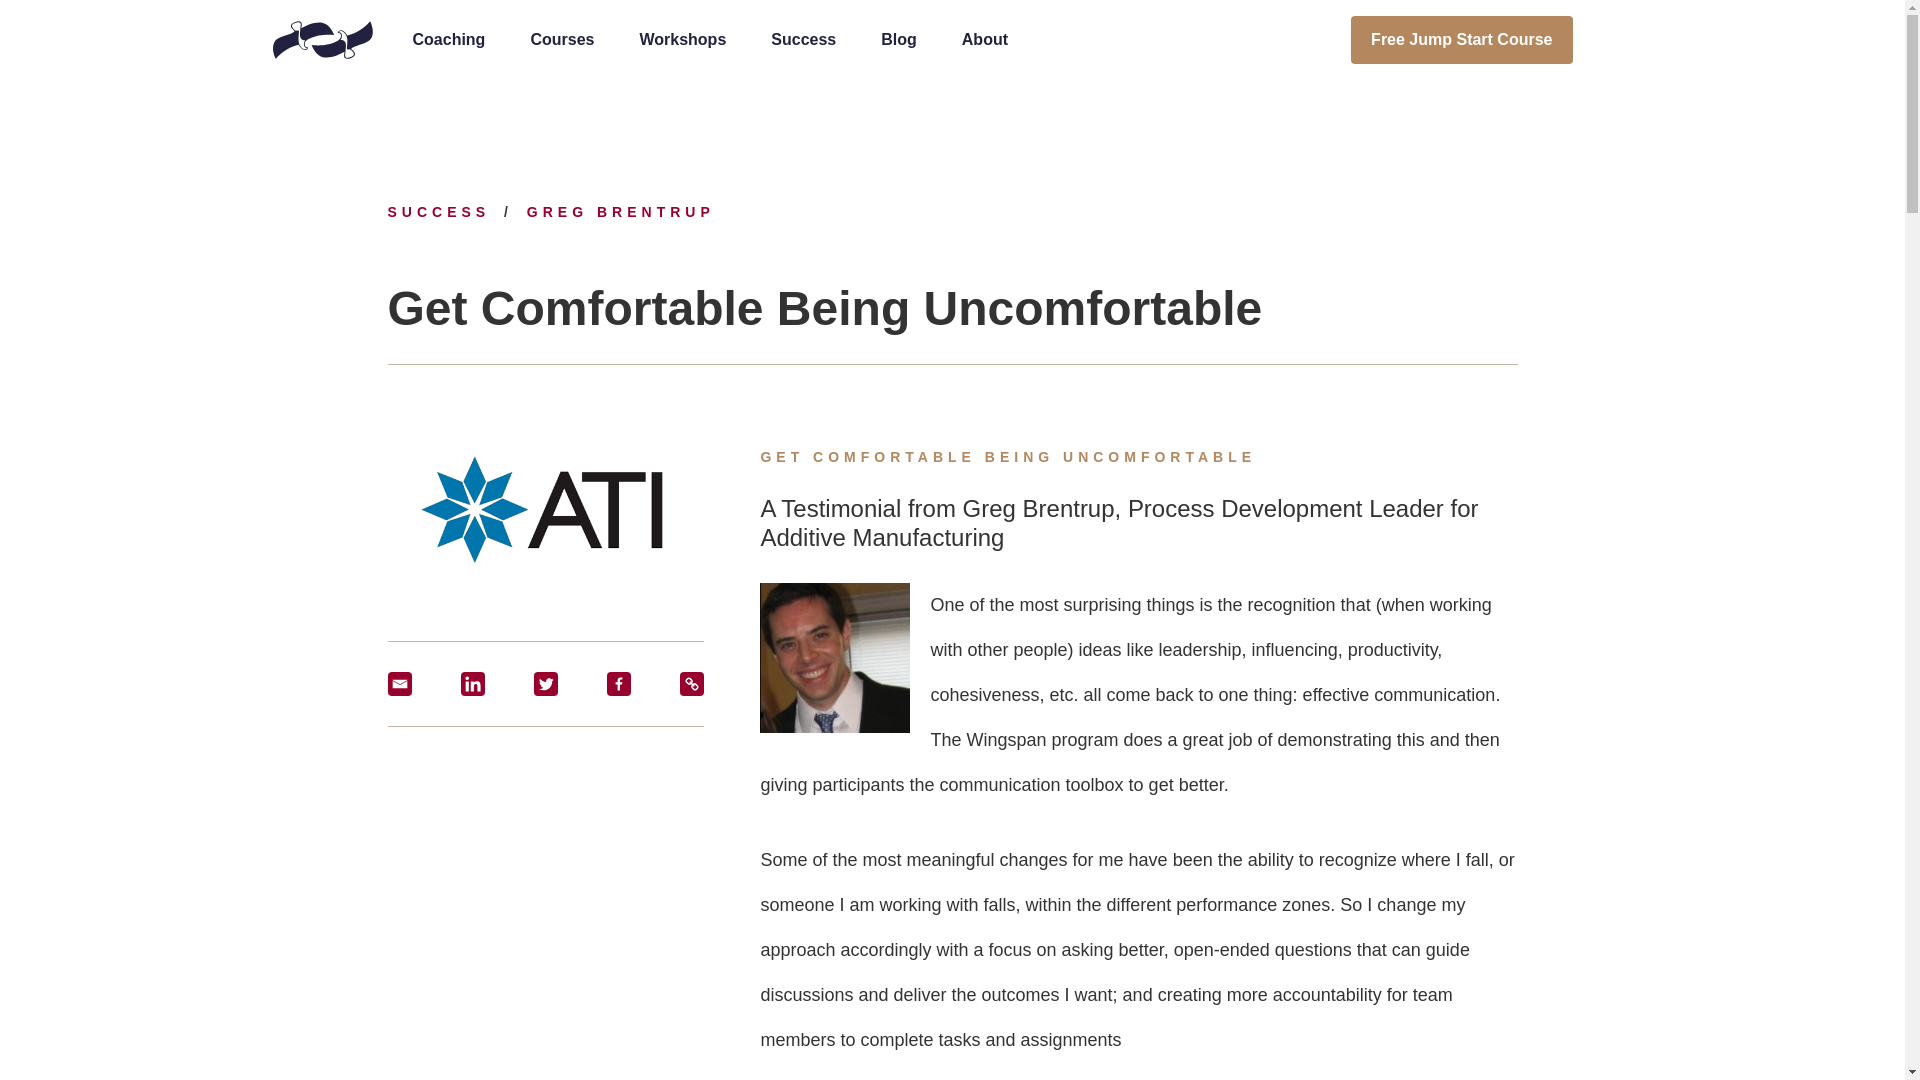 The height and width of the screenshot is (1080, 1920). Describe the element at coordinates (682, 42) in the screenshot. I see `Workshops` at that location.